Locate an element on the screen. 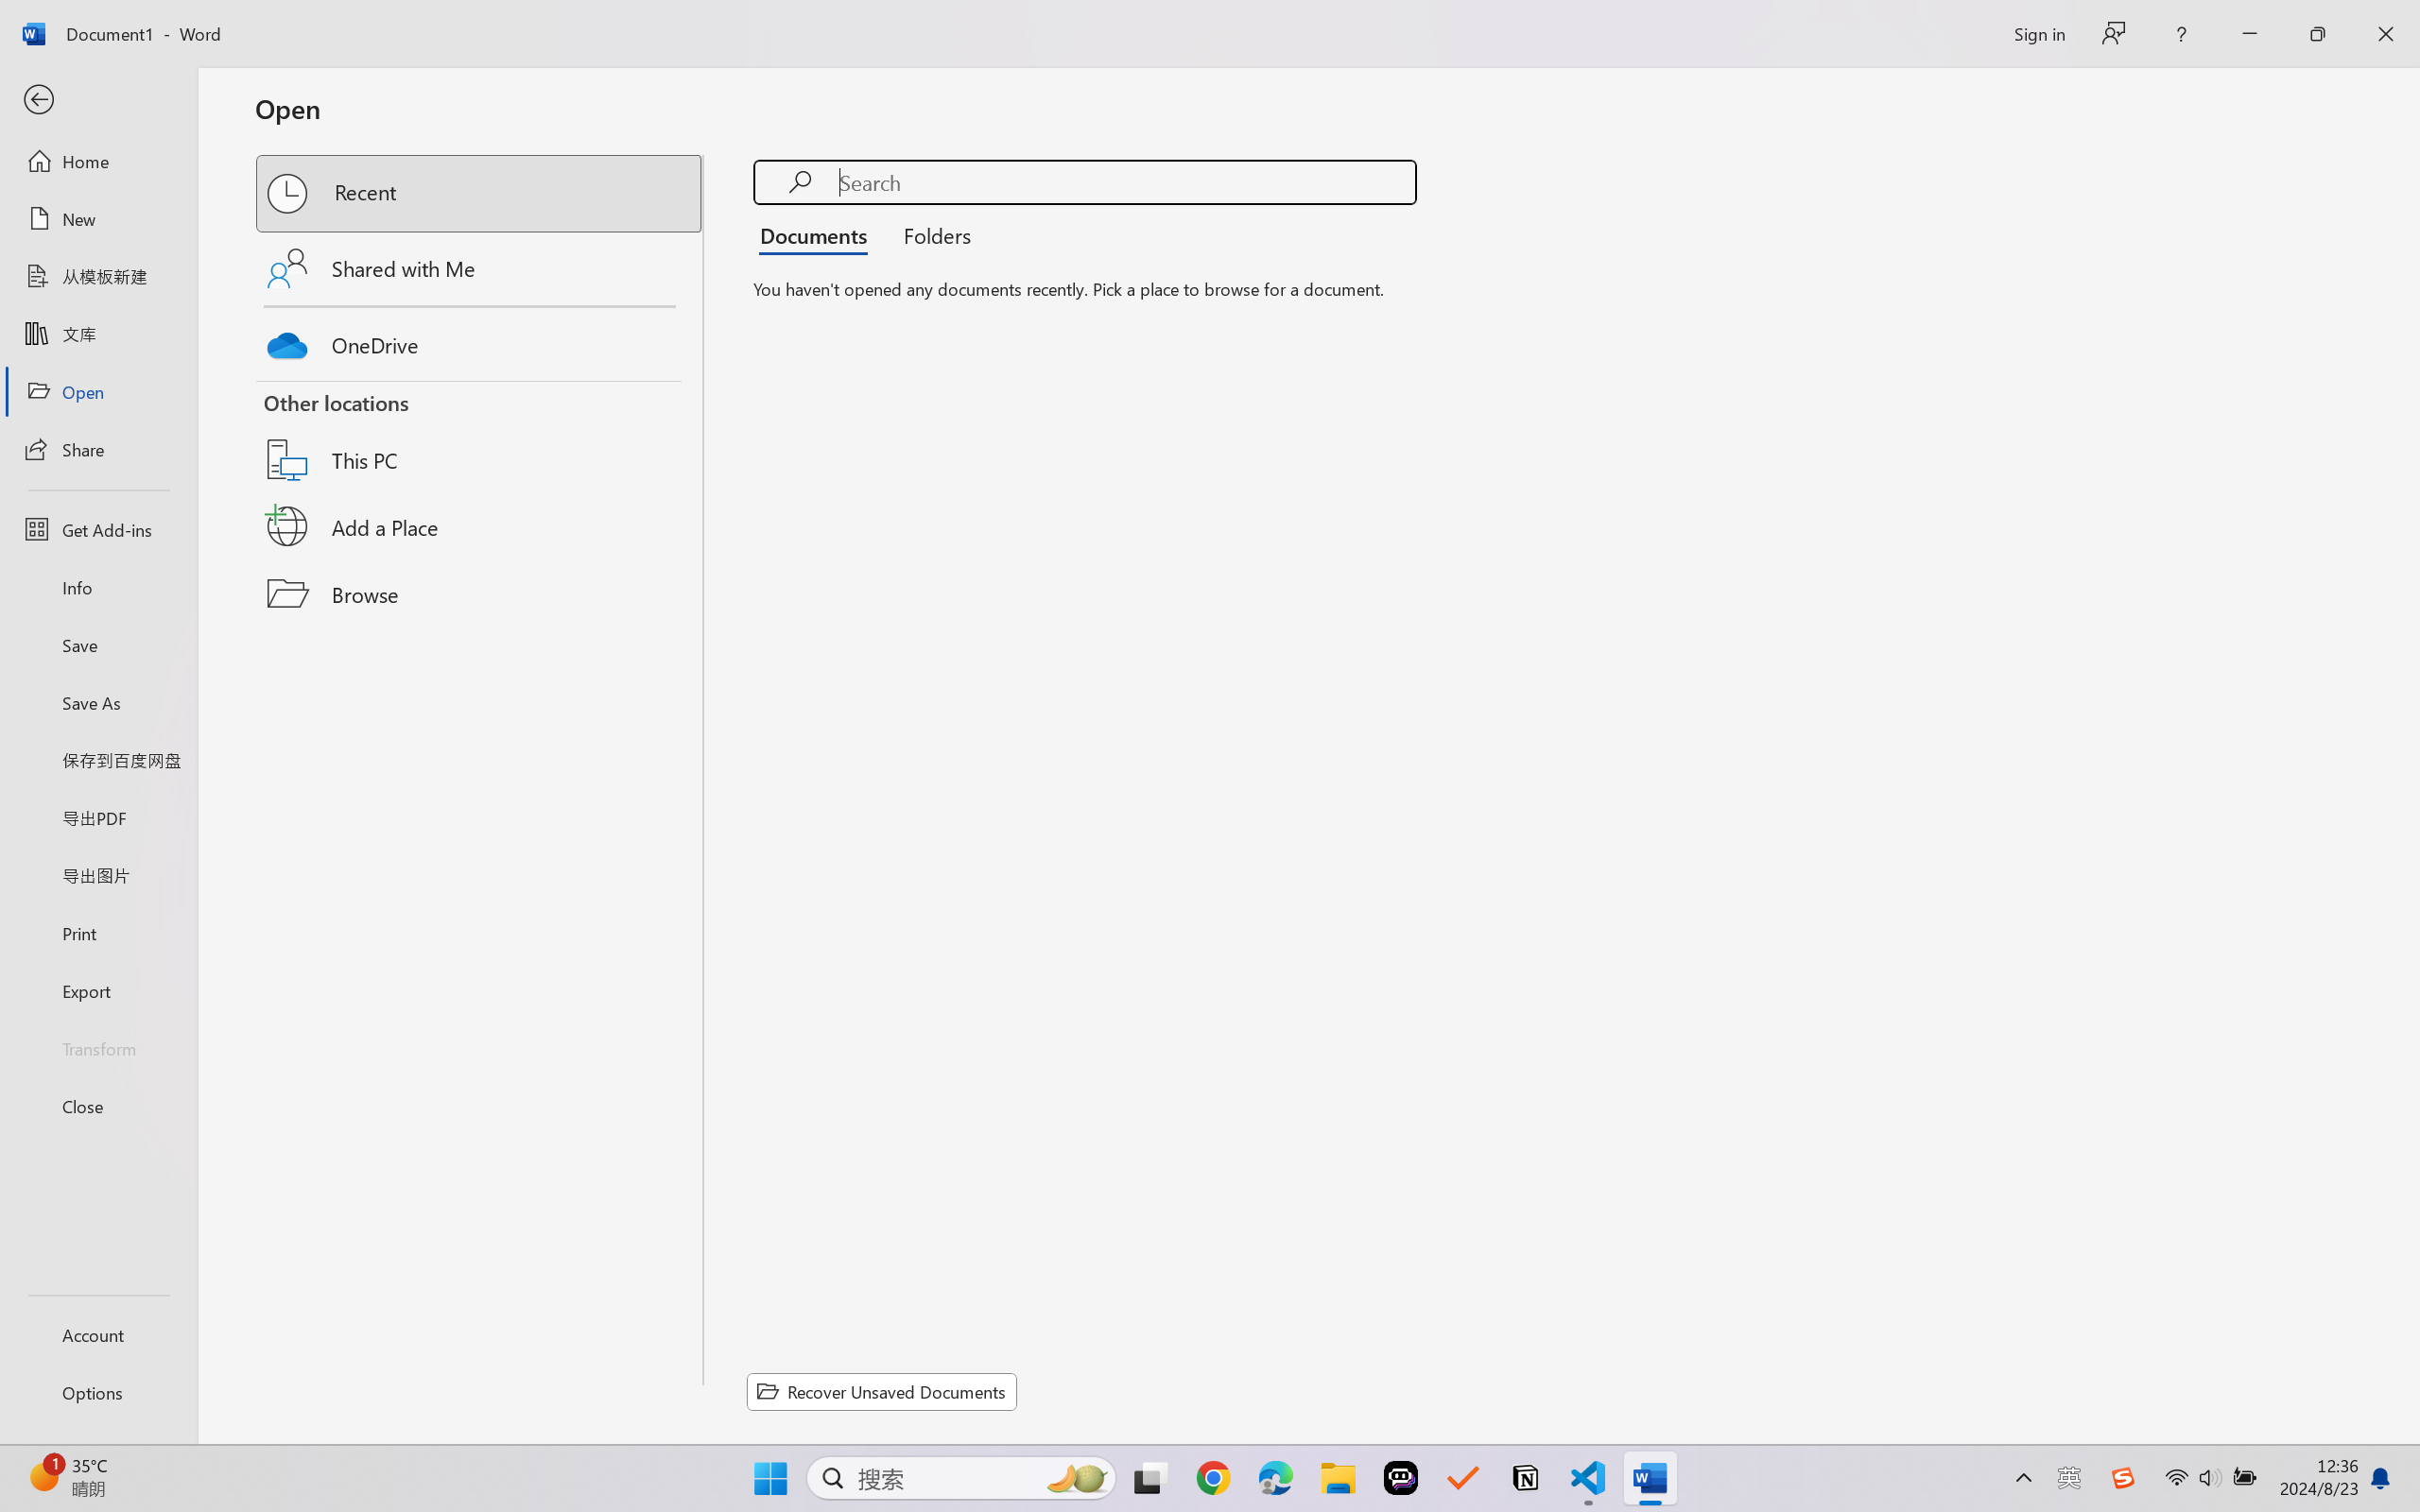 Image resolution: width=2420 pixels, height=1512 pixels. Recover Unsaved Documents is located at coordinates (882, 1391).